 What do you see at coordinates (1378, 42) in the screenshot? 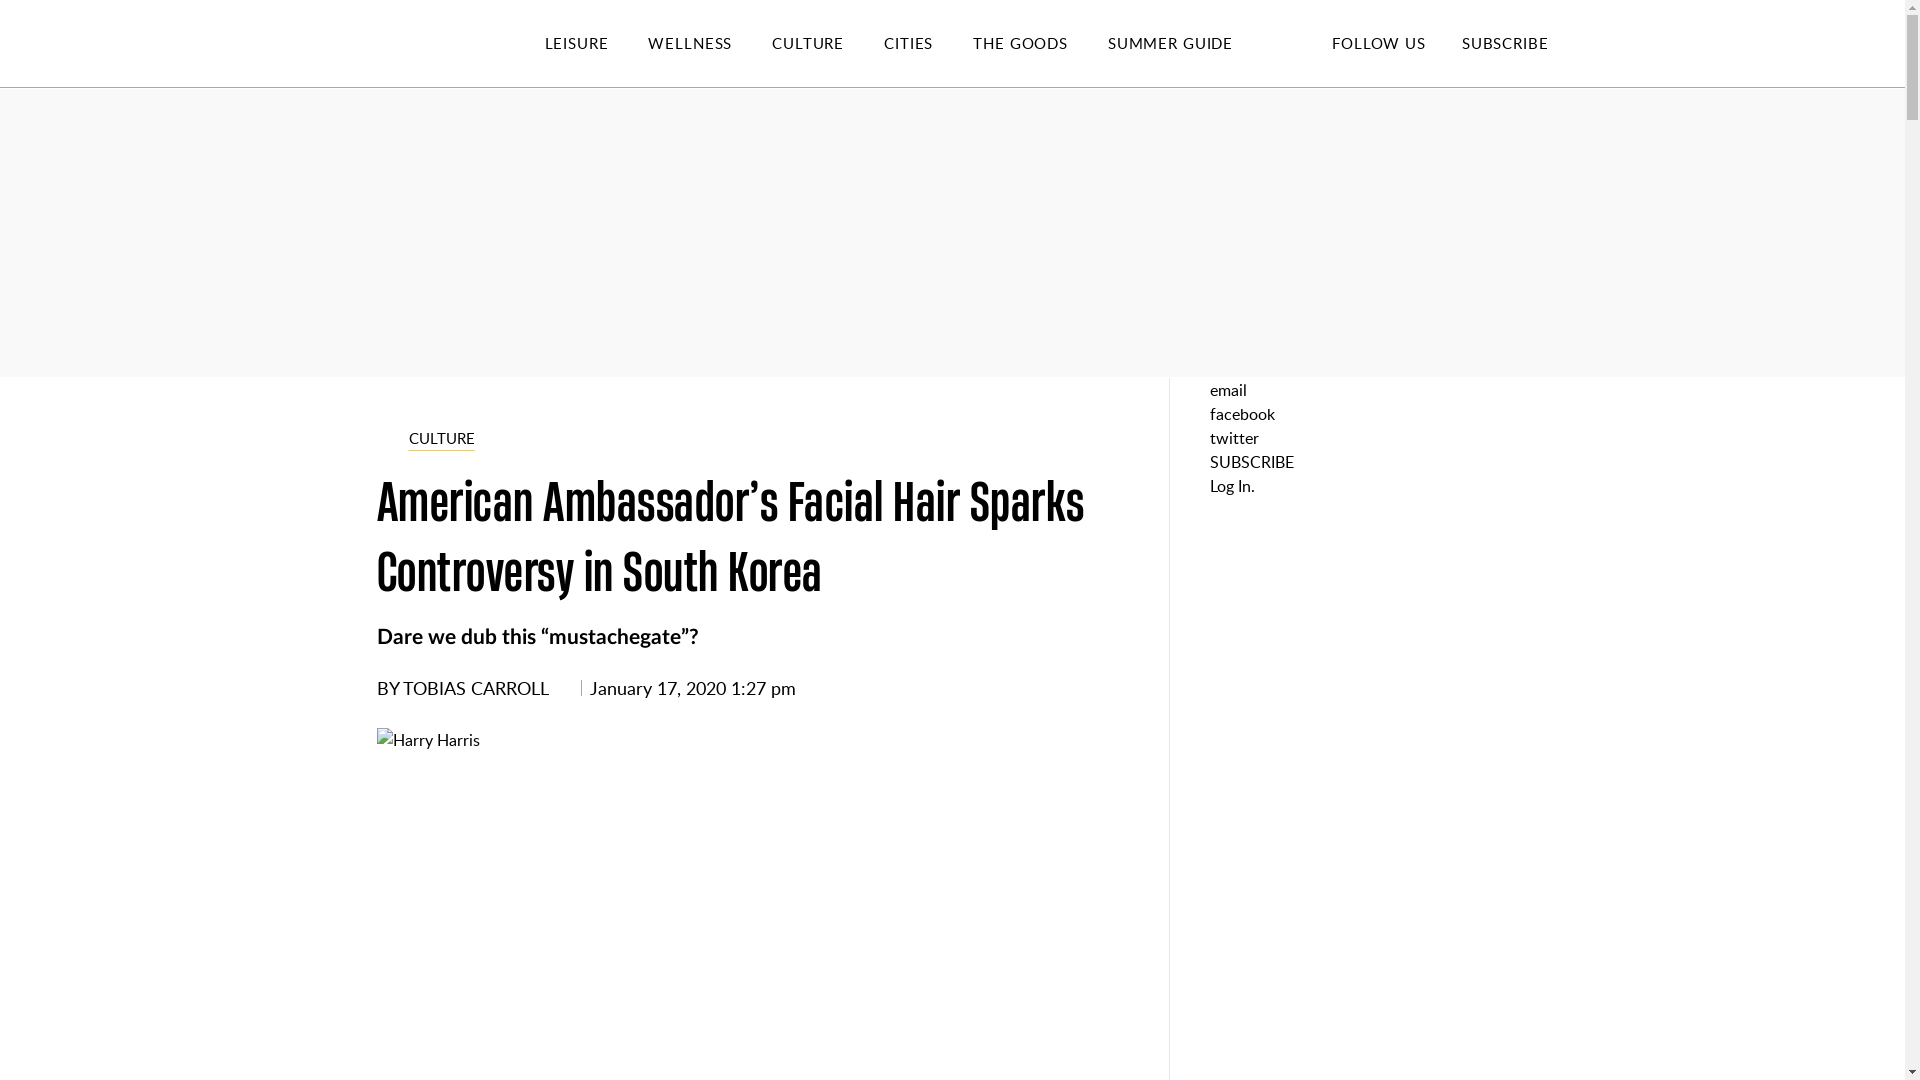
I see `FOLLOW US` at bounding box center [1378, 42].